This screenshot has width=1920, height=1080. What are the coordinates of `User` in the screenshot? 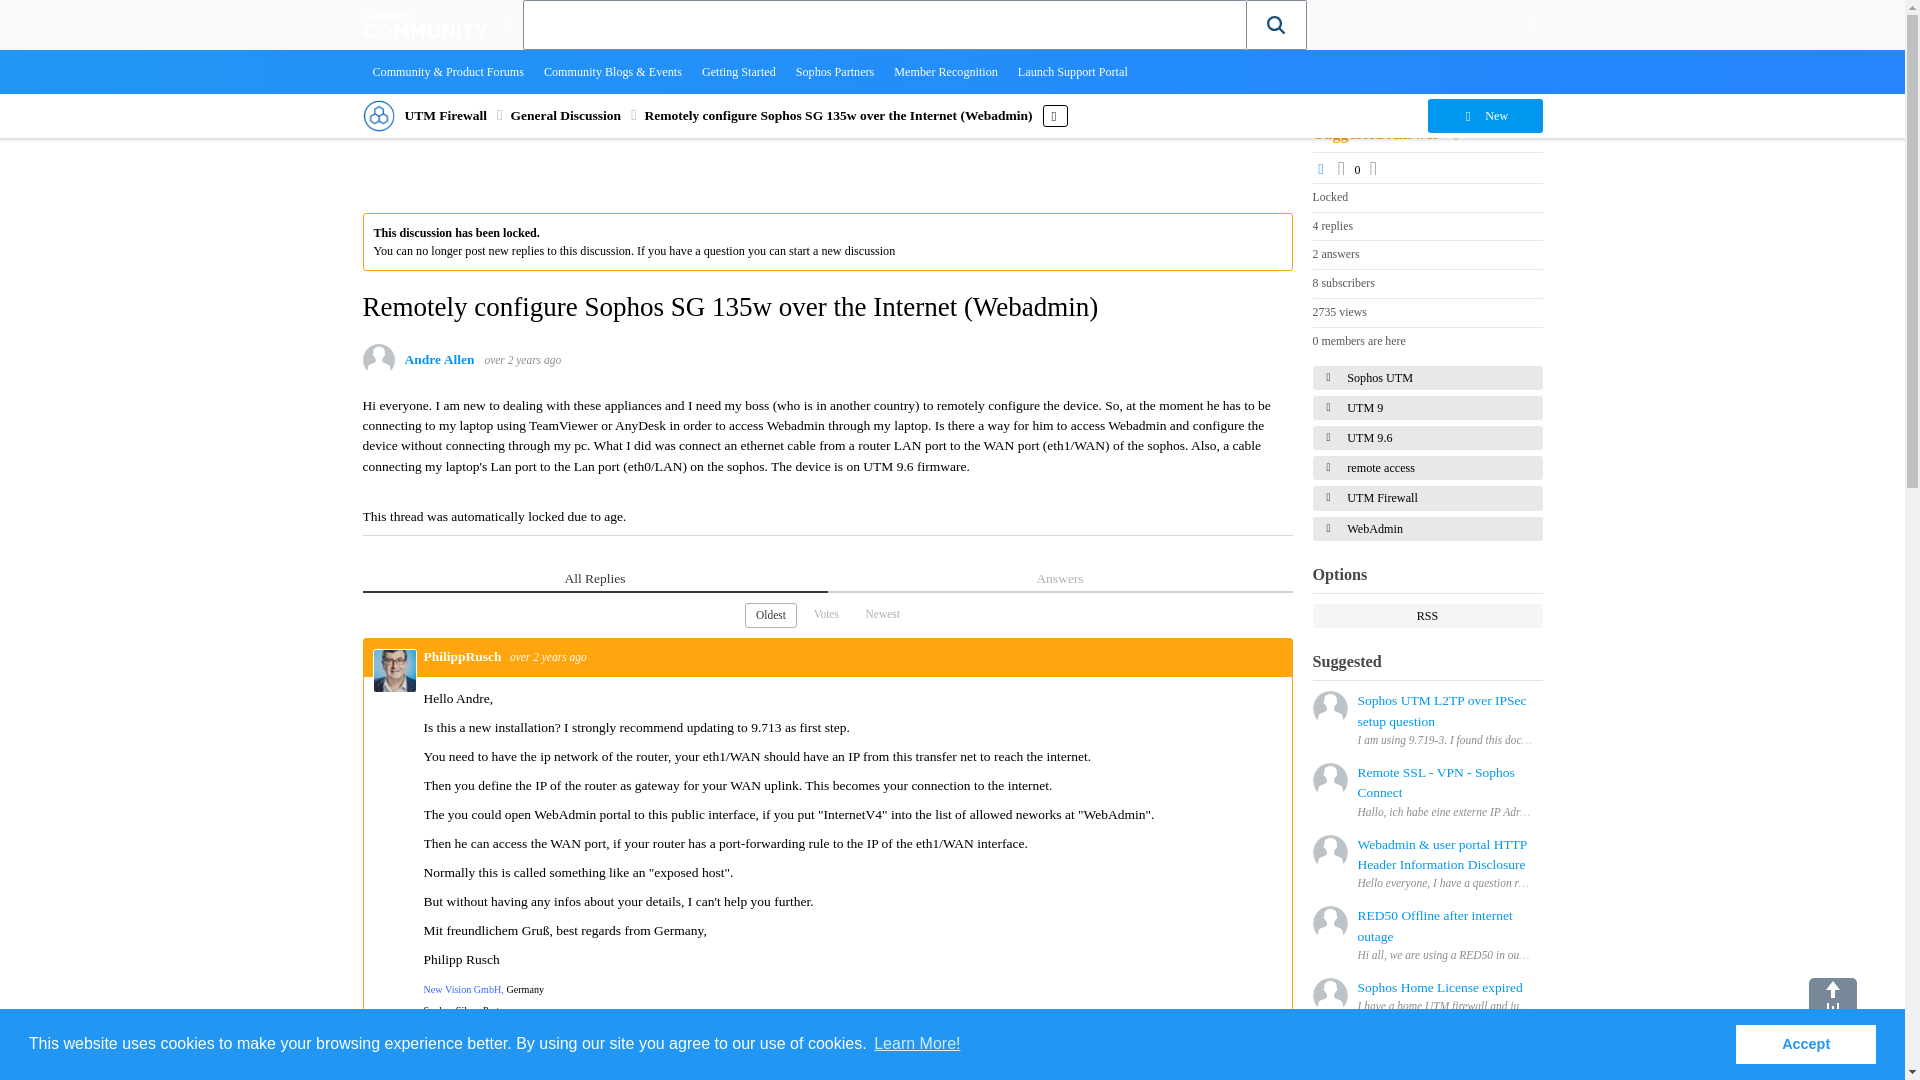 It's located at (1532, 24).